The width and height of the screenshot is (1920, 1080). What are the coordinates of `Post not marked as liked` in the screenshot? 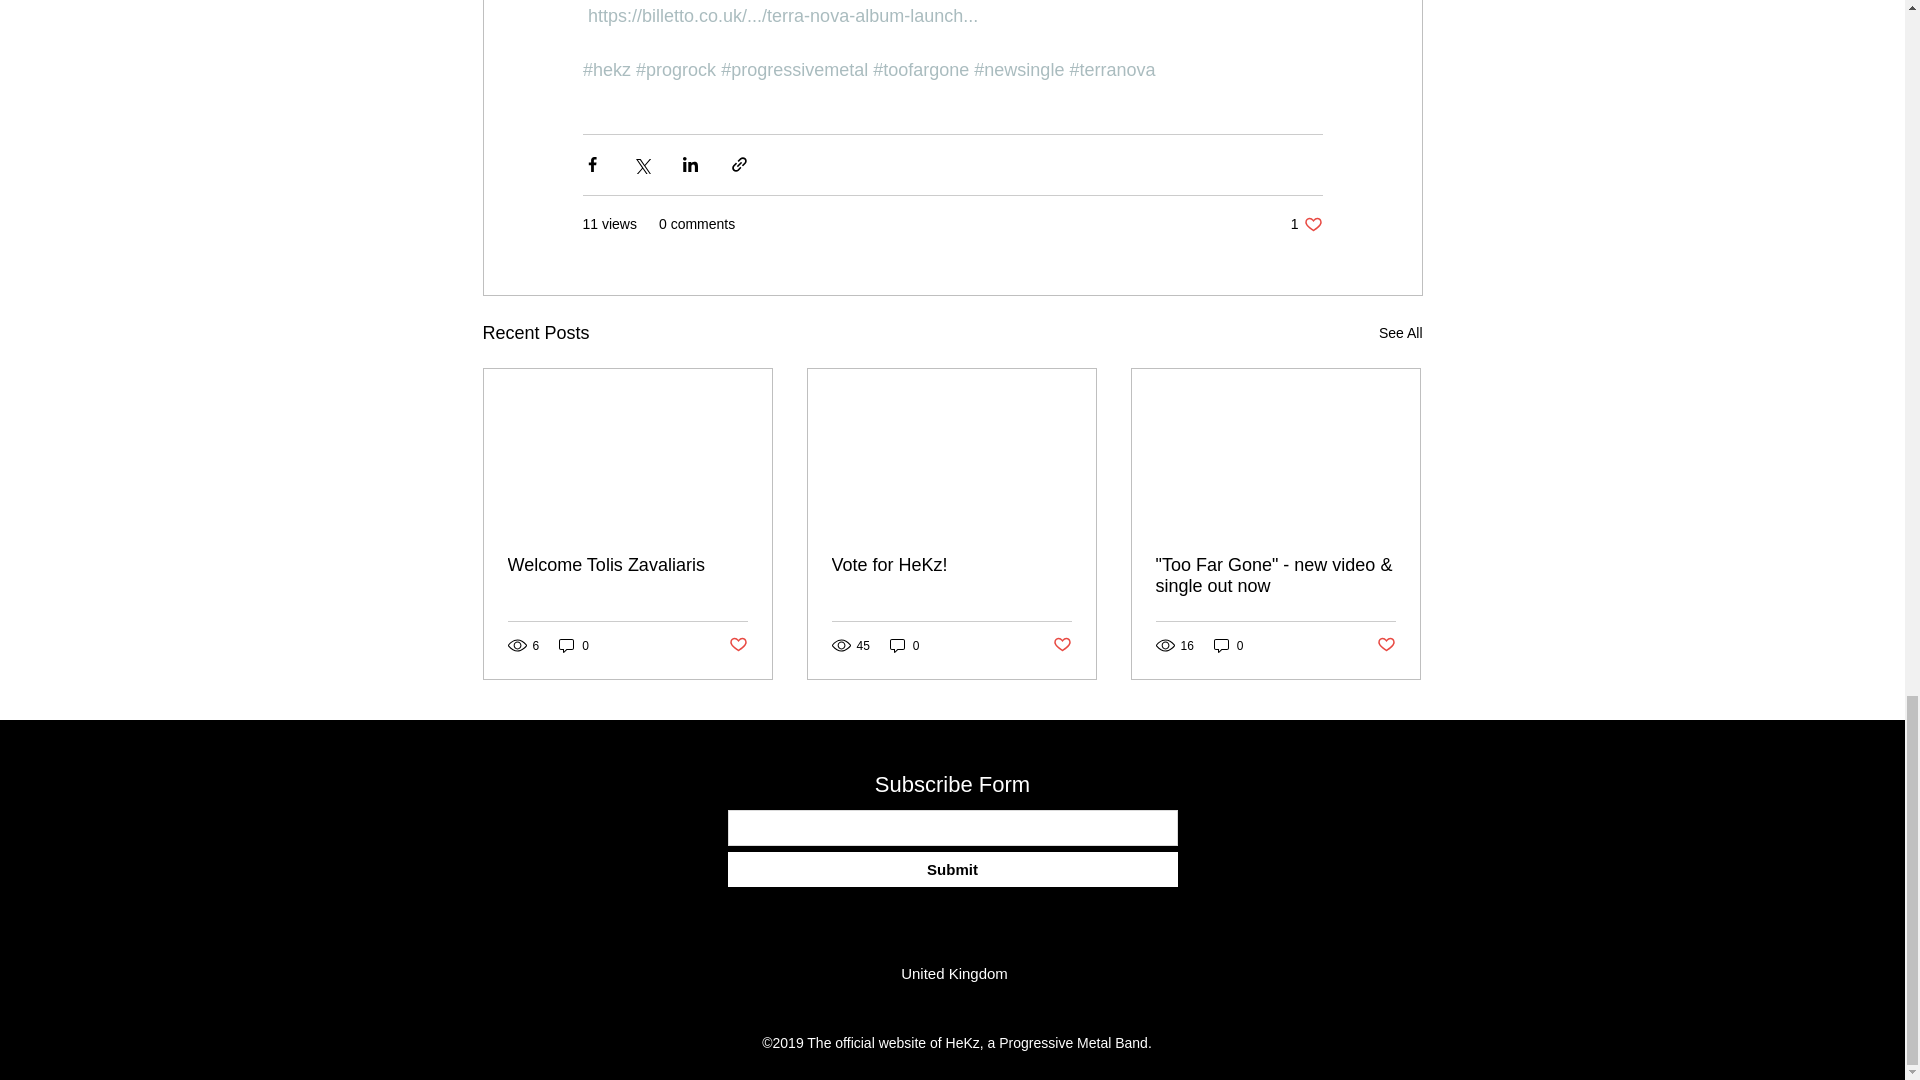 It's located at (736, 645).